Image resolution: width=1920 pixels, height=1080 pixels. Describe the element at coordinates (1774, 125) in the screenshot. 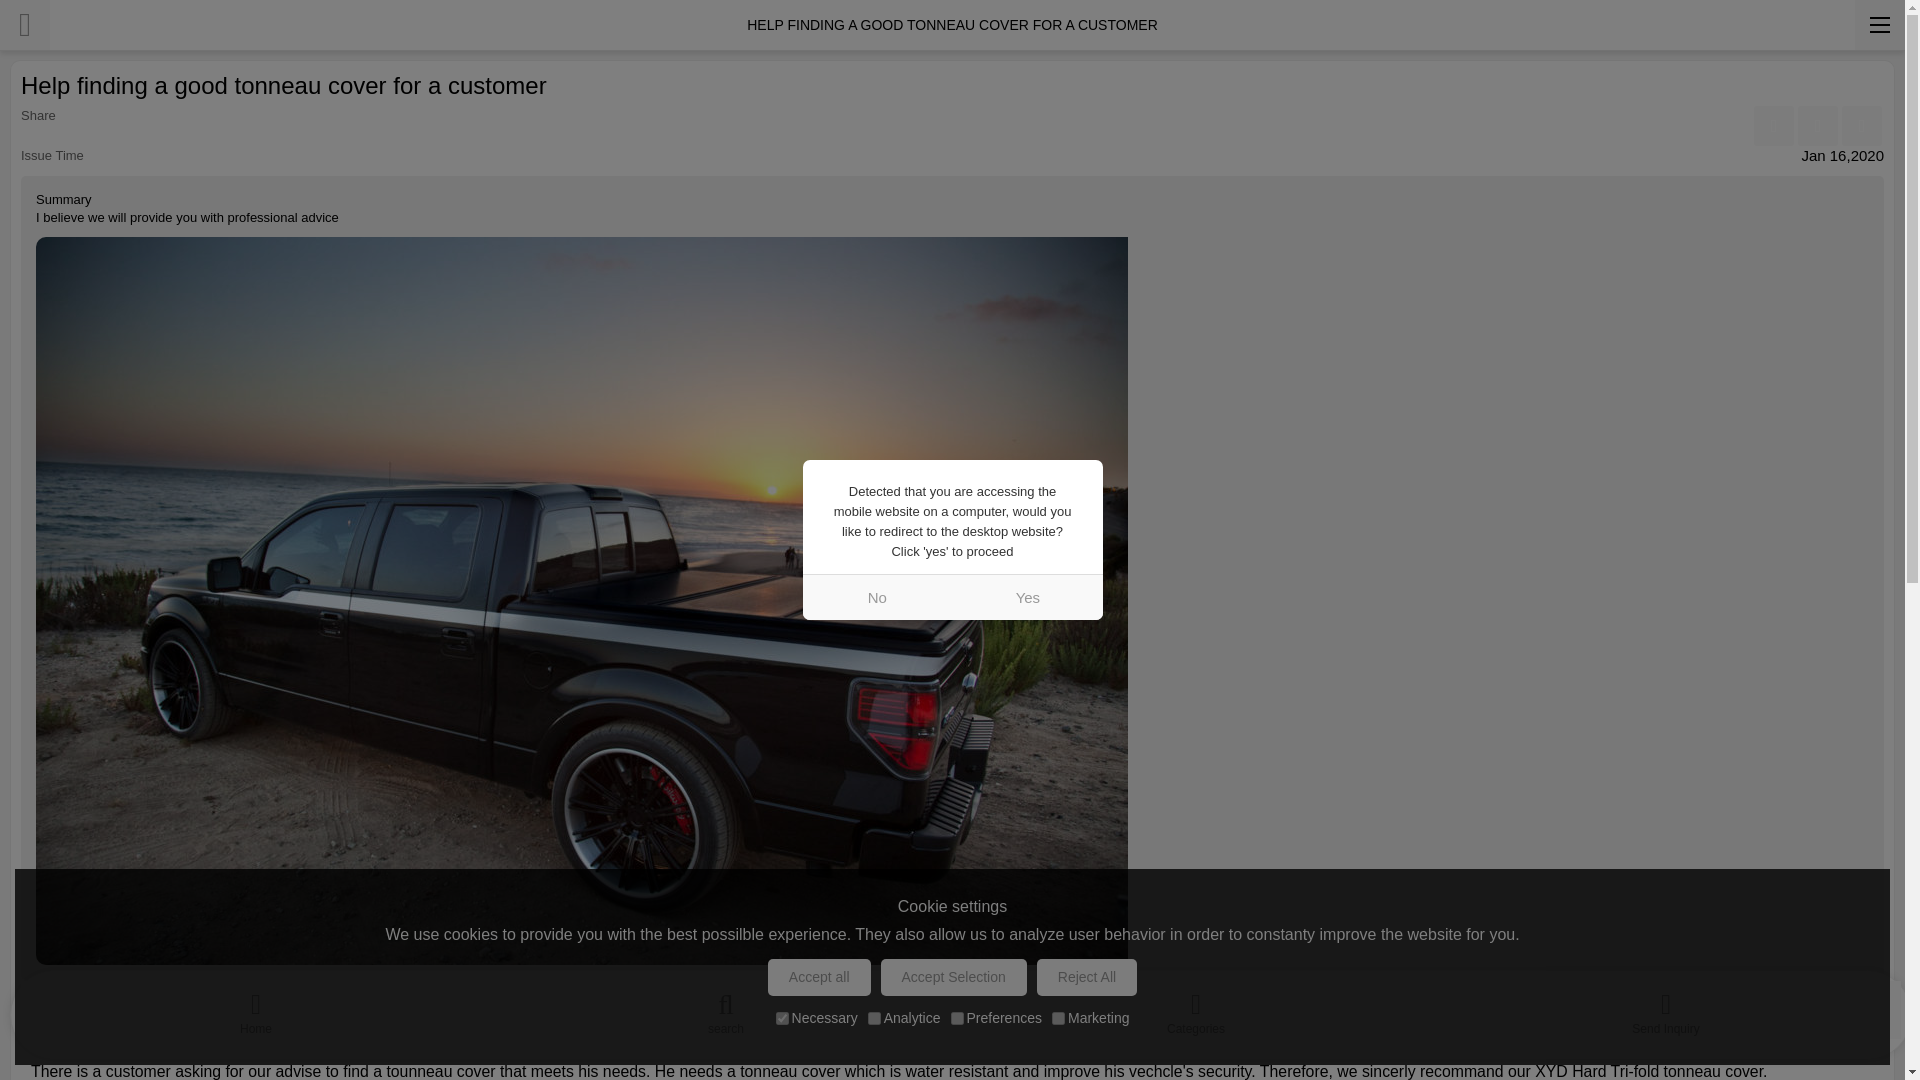

I see `Share Facebook` at that location.